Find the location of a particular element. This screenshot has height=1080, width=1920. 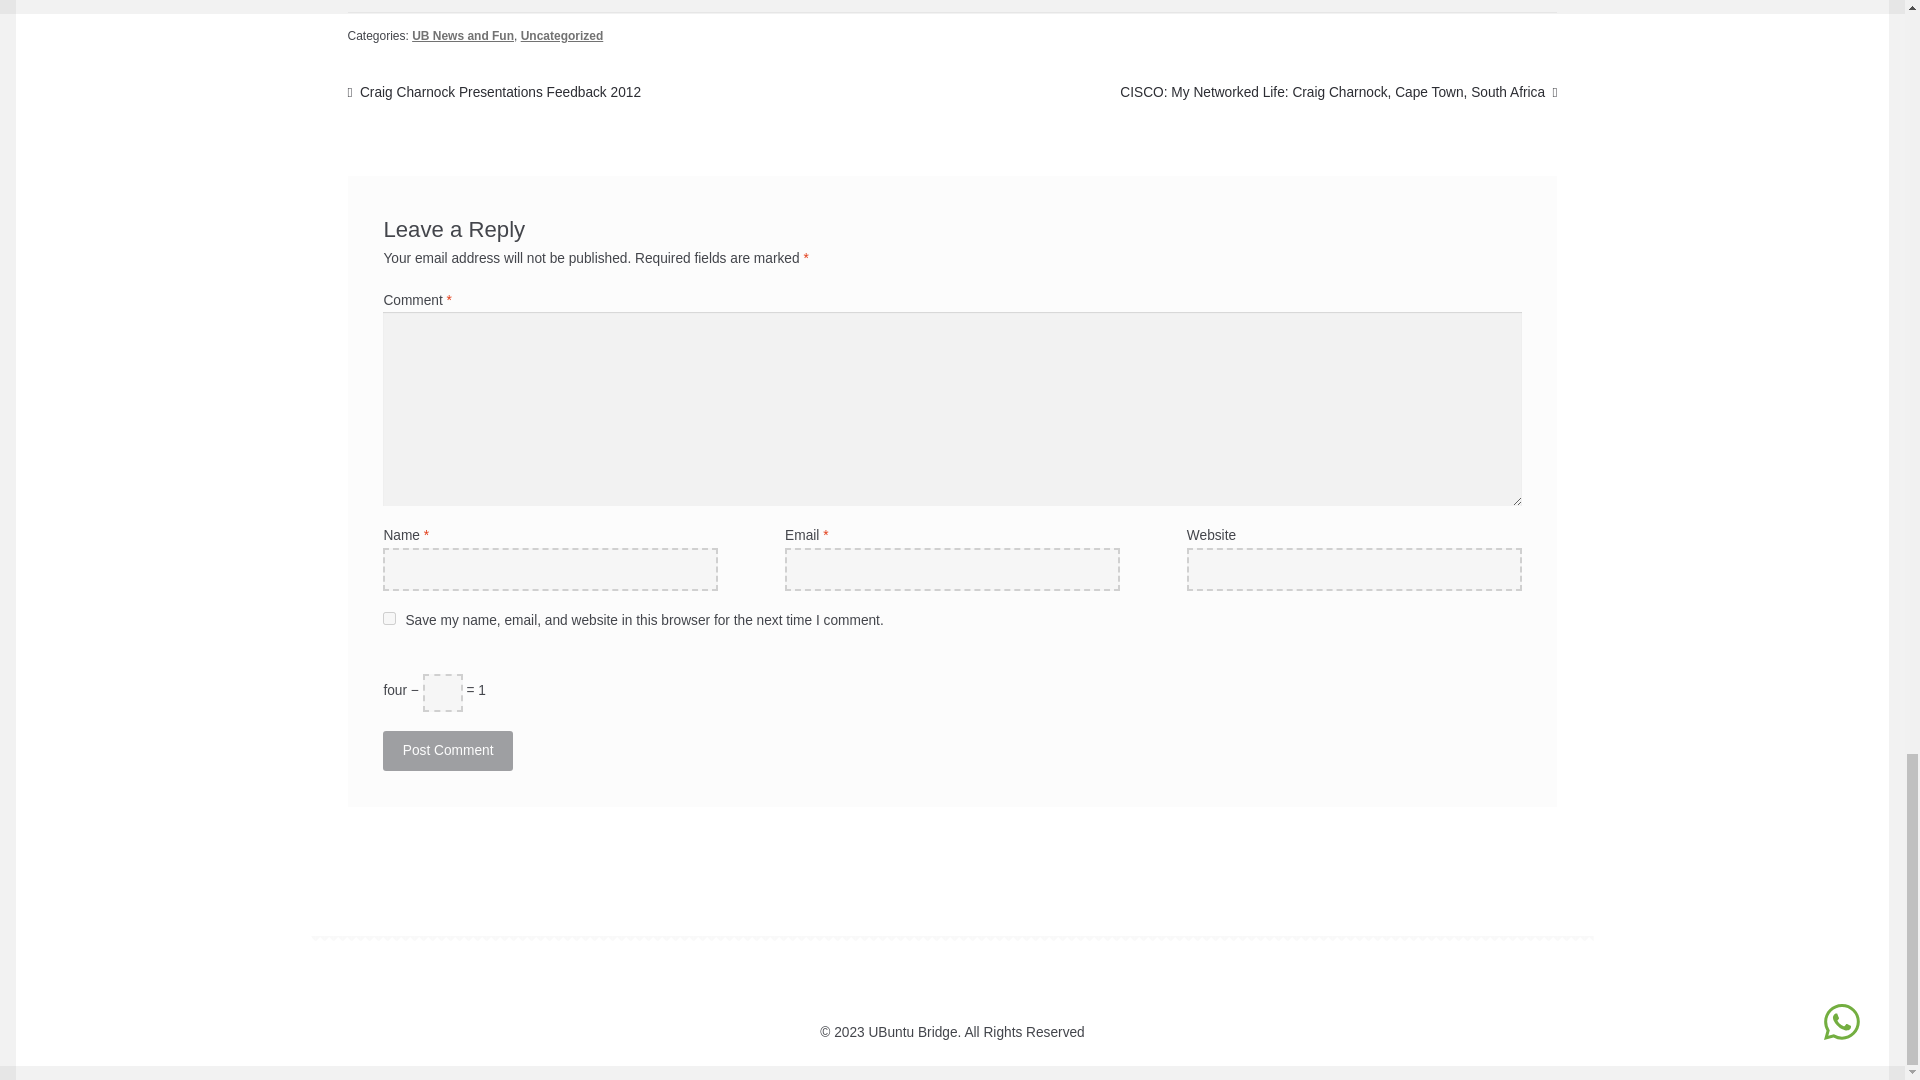

yes is located at coordinates (388, 618).